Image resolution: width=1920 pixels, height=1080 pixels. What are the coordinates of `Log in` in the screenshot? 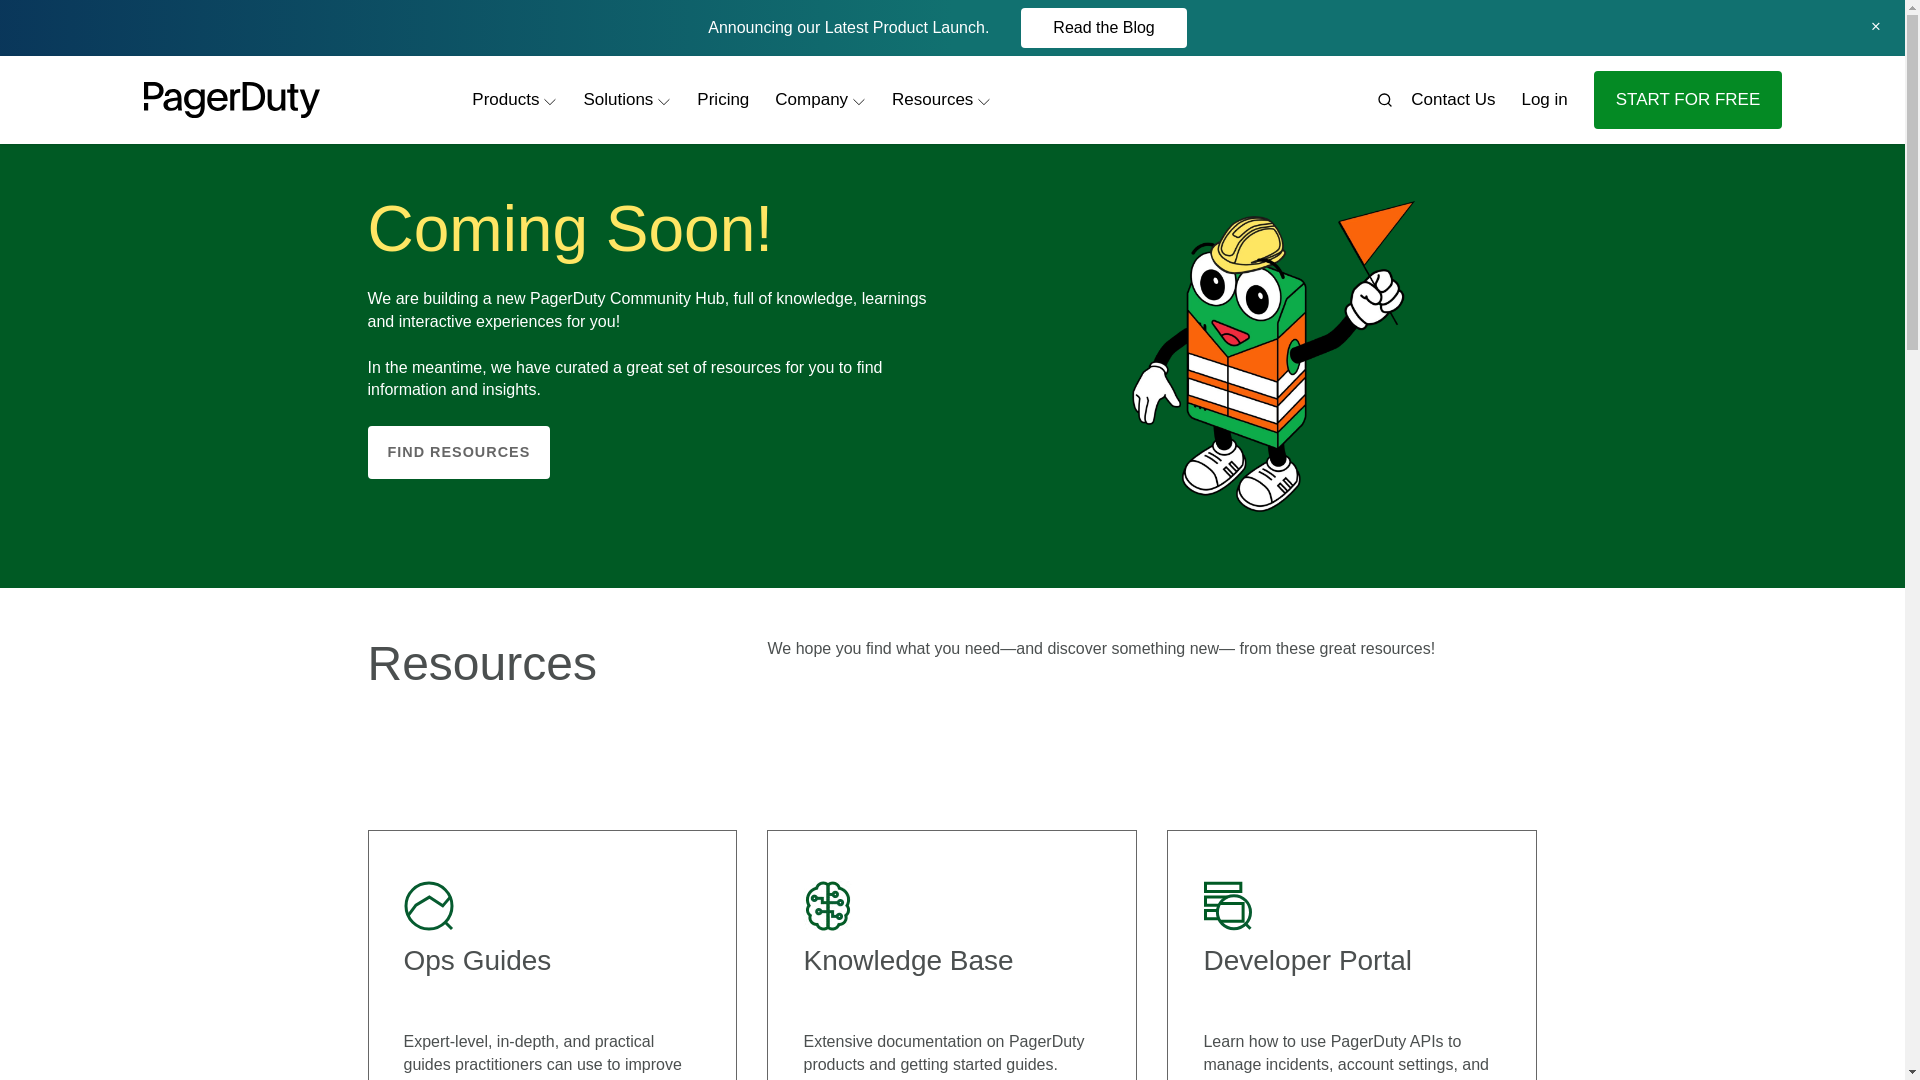 It's located at (940, 99).